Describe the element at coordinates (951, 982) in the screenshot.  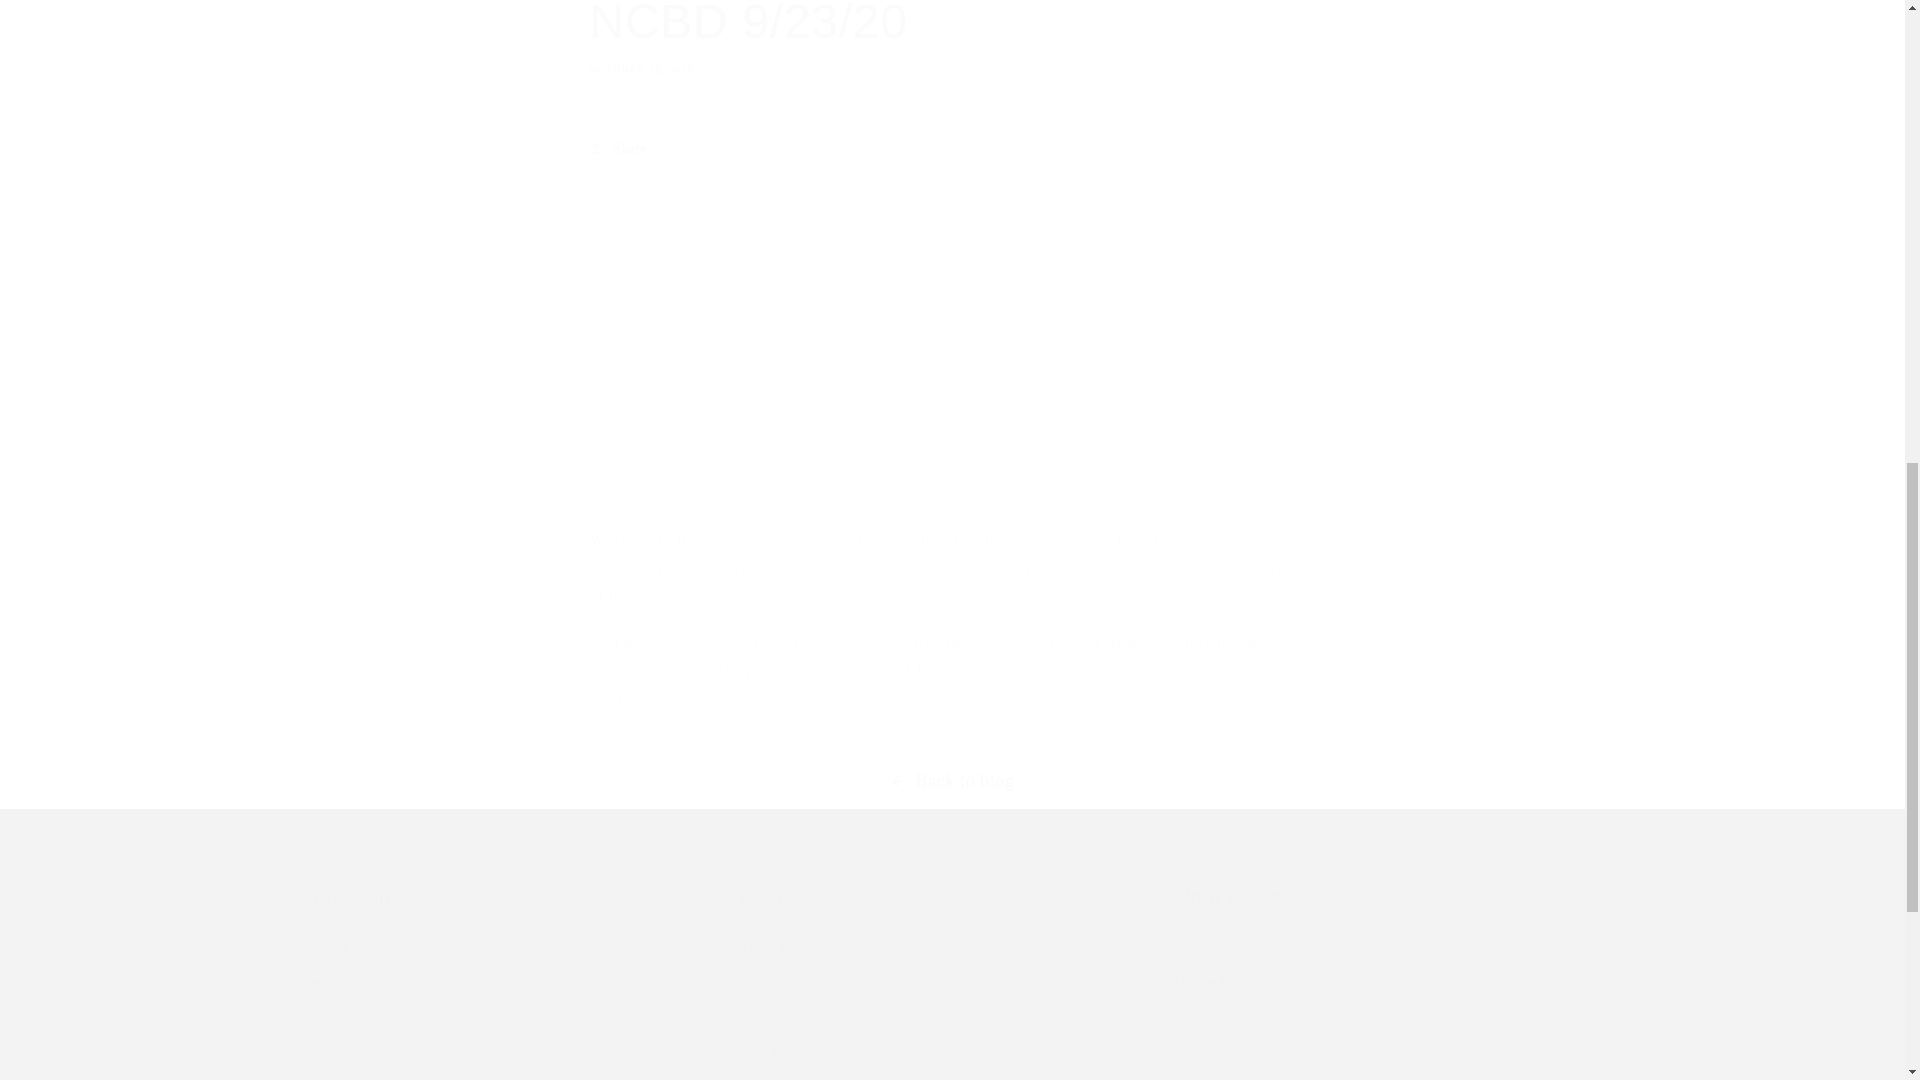
I see `Share` at that location.